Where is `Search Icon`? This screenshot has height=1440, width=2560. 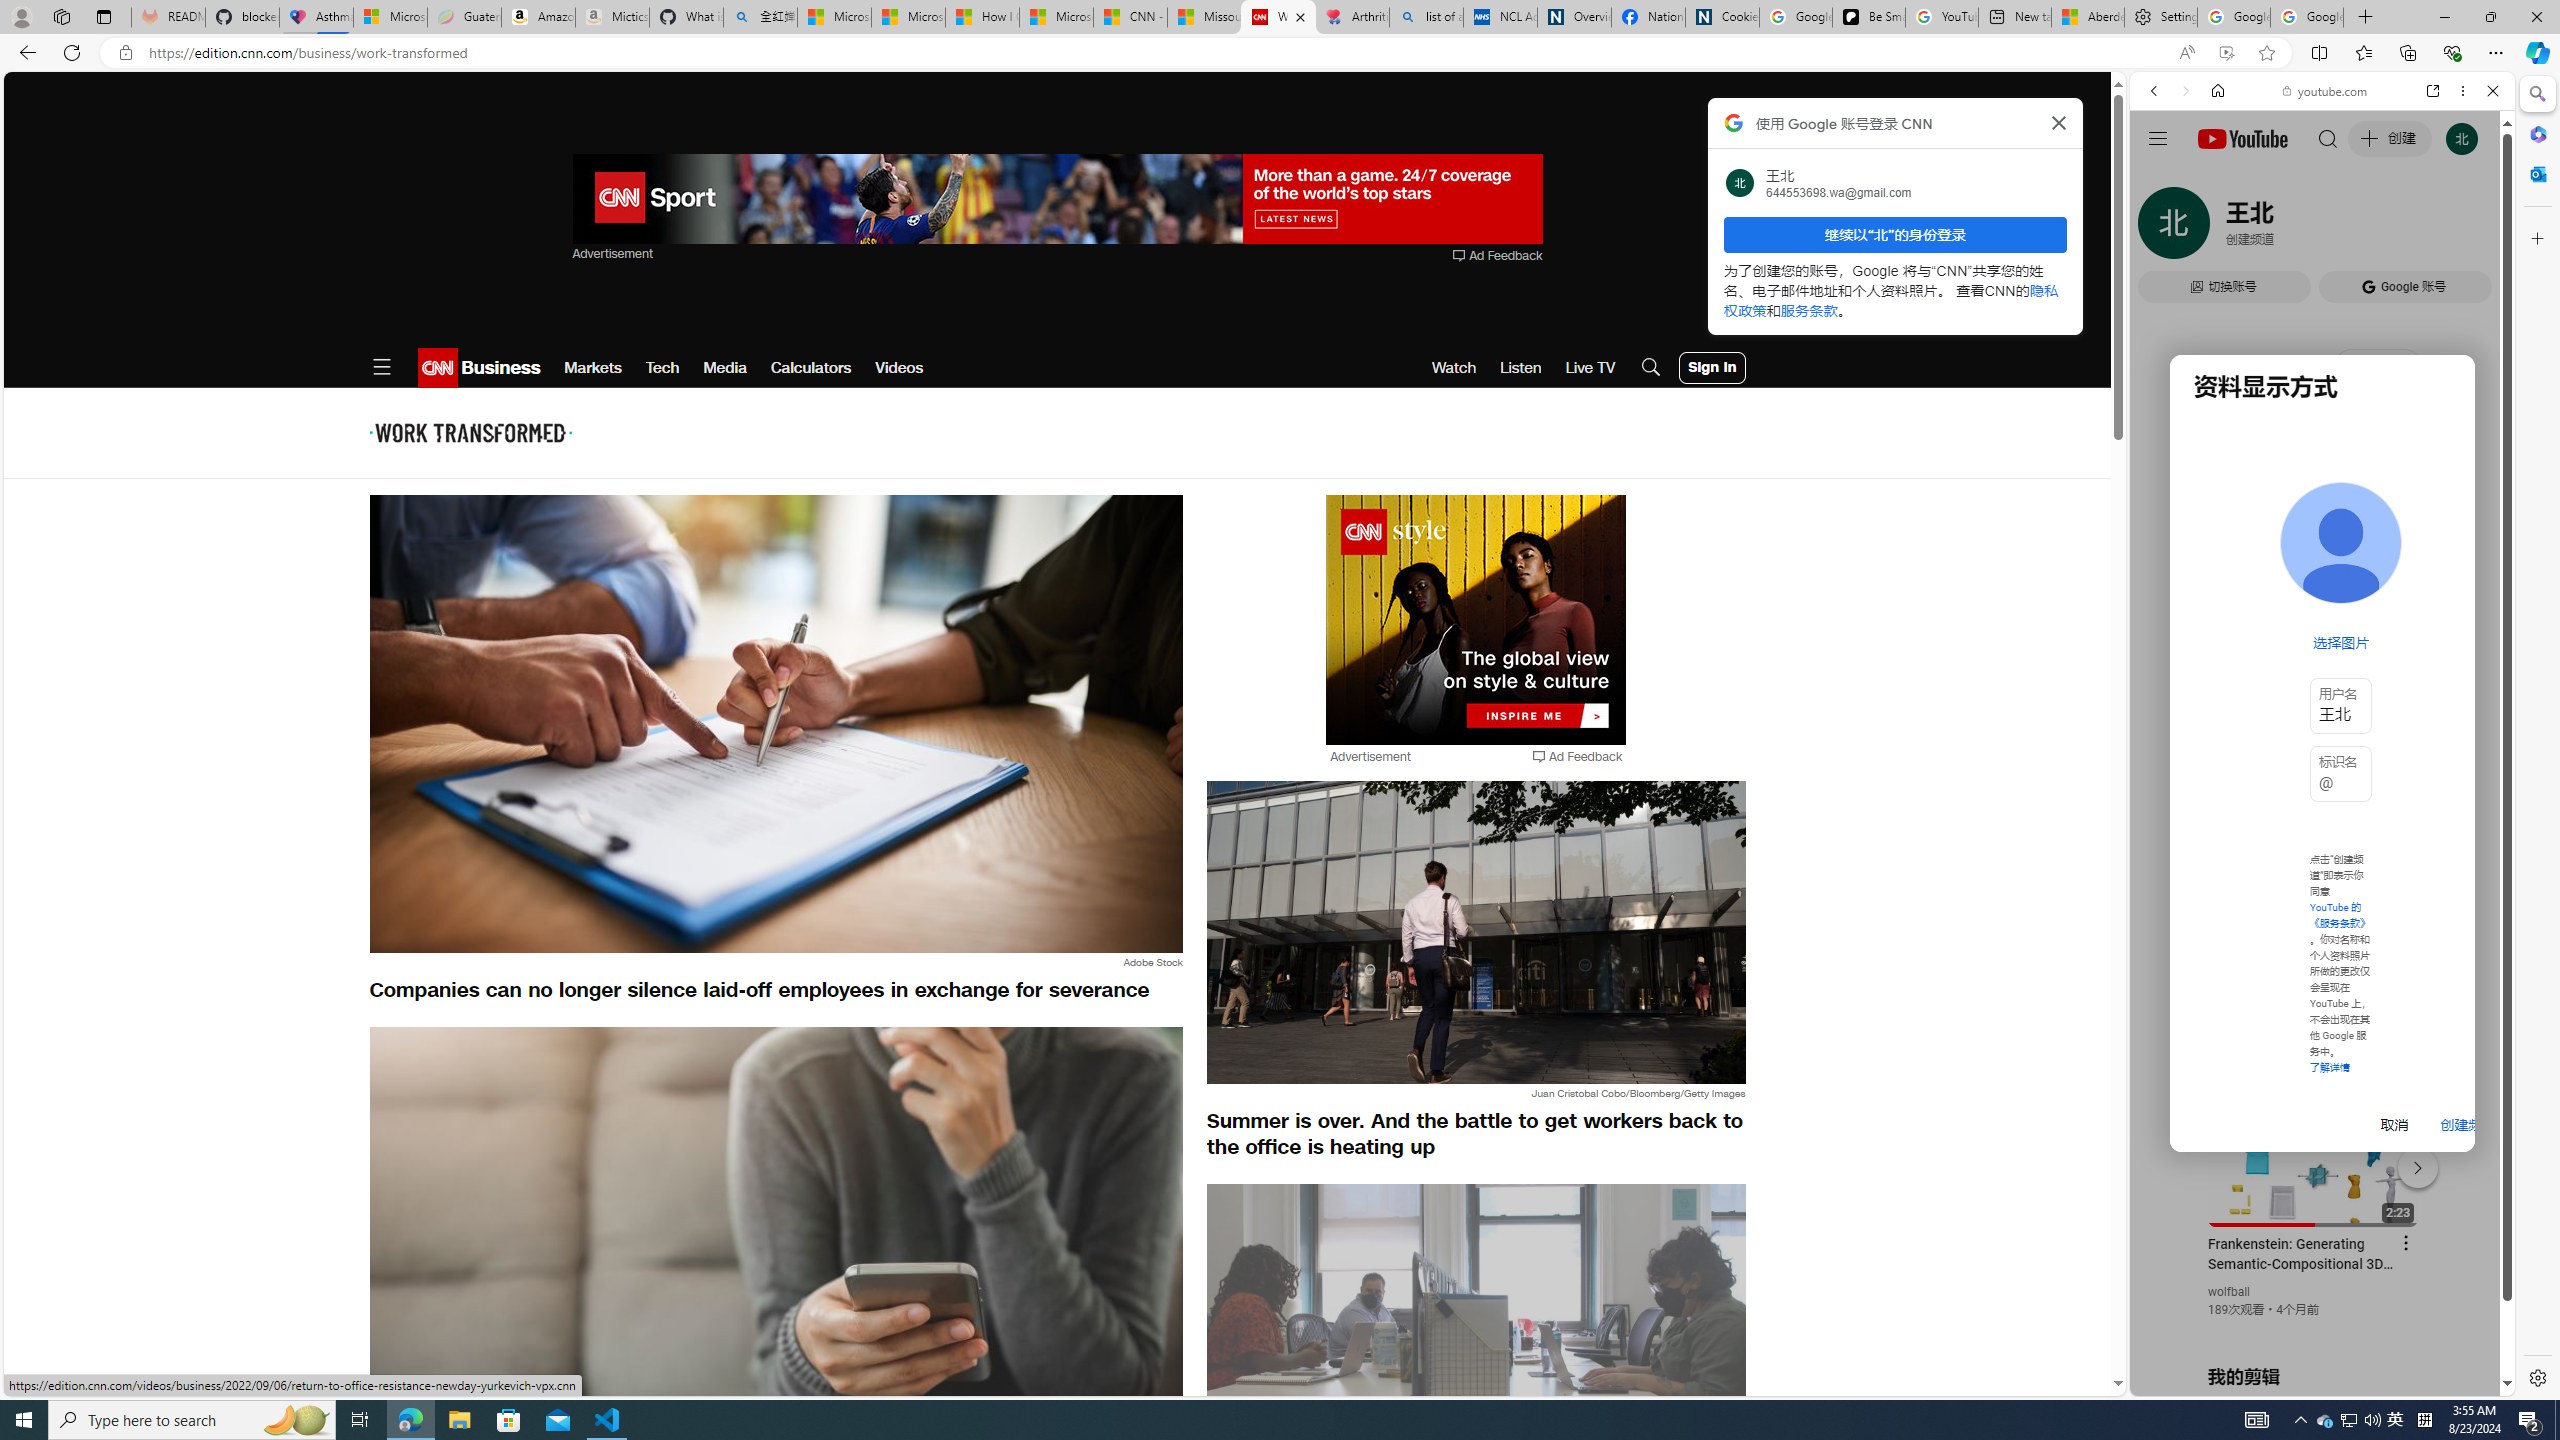
Search Icon is located at coordinates (1651, 368).